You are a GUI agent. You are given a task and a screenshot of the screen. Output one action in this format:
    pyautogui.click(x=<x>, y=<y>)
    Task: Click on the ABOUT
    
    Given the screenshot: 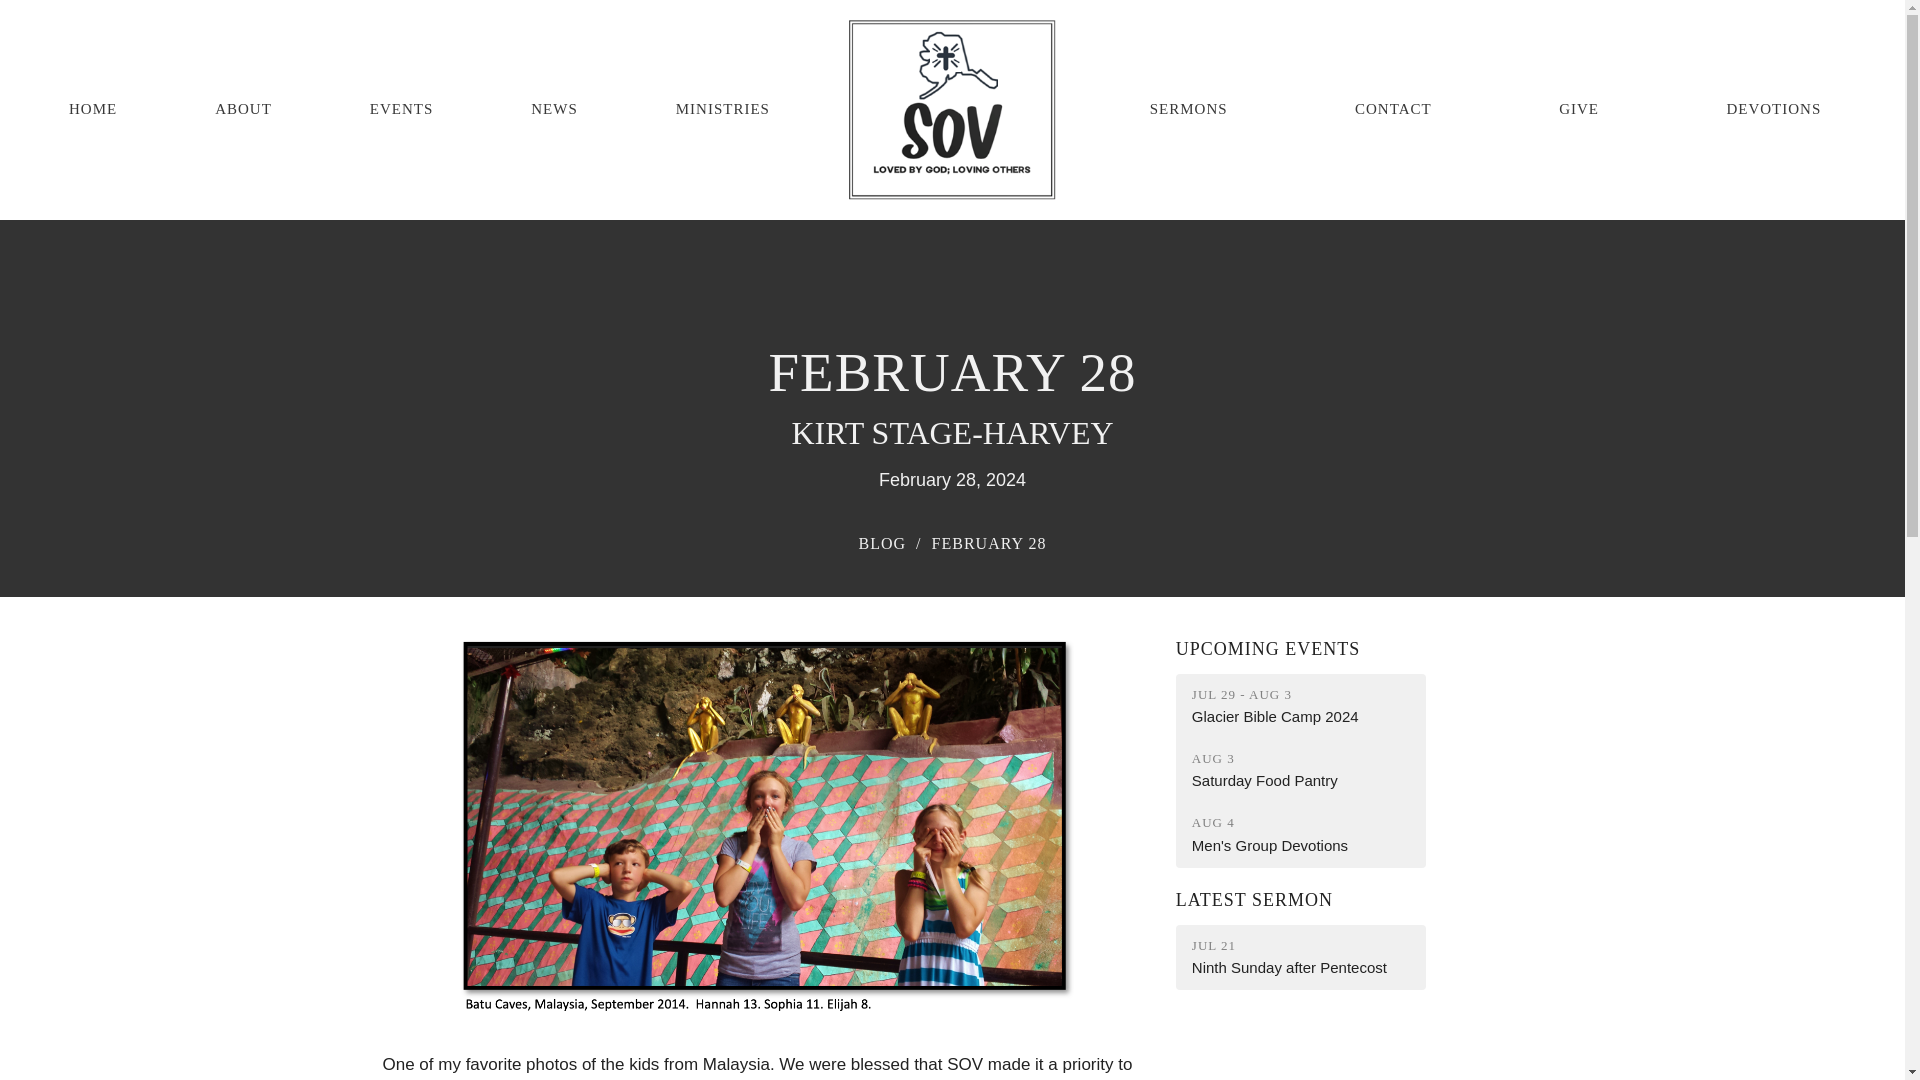 What is the action you would take?
    pyautogui.click(x=1300, y=770)
    